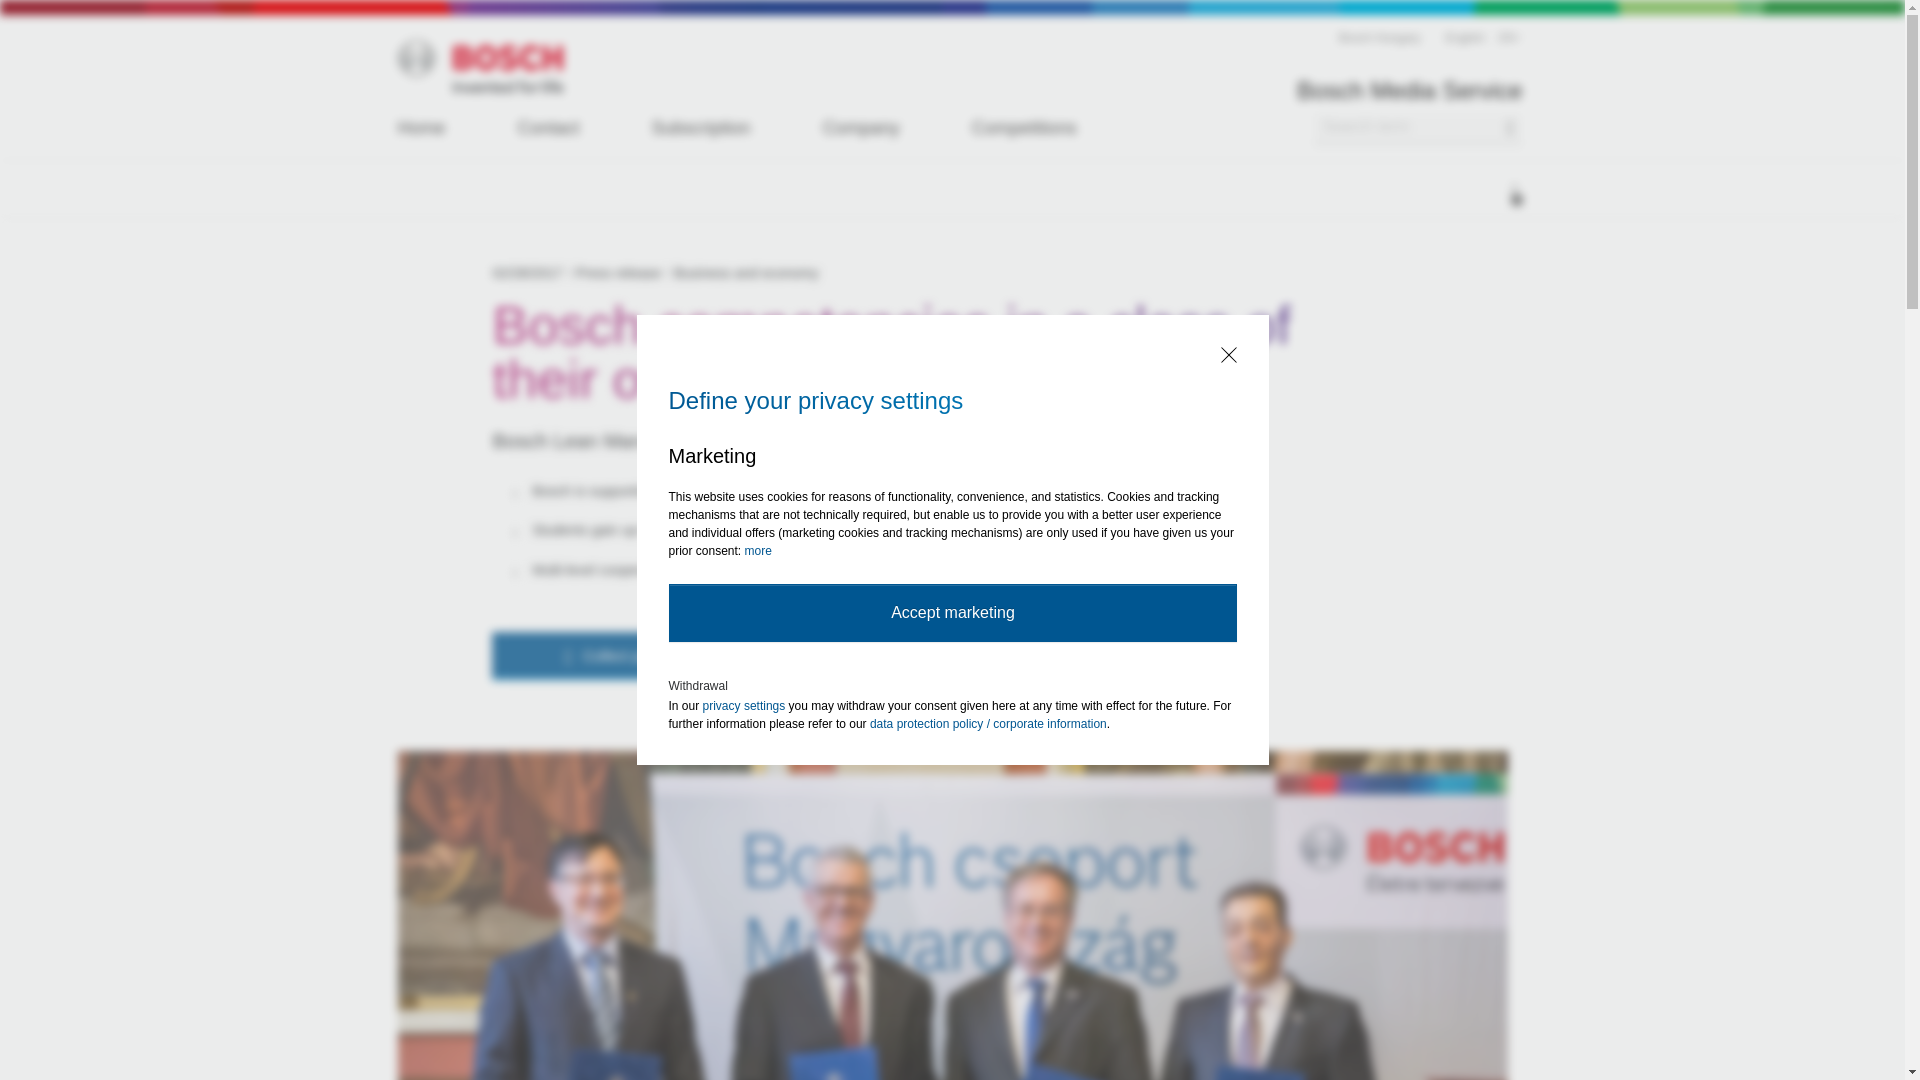 This screenshot has width=1920, height=1080. I want to click on Home, so click(428, 128).